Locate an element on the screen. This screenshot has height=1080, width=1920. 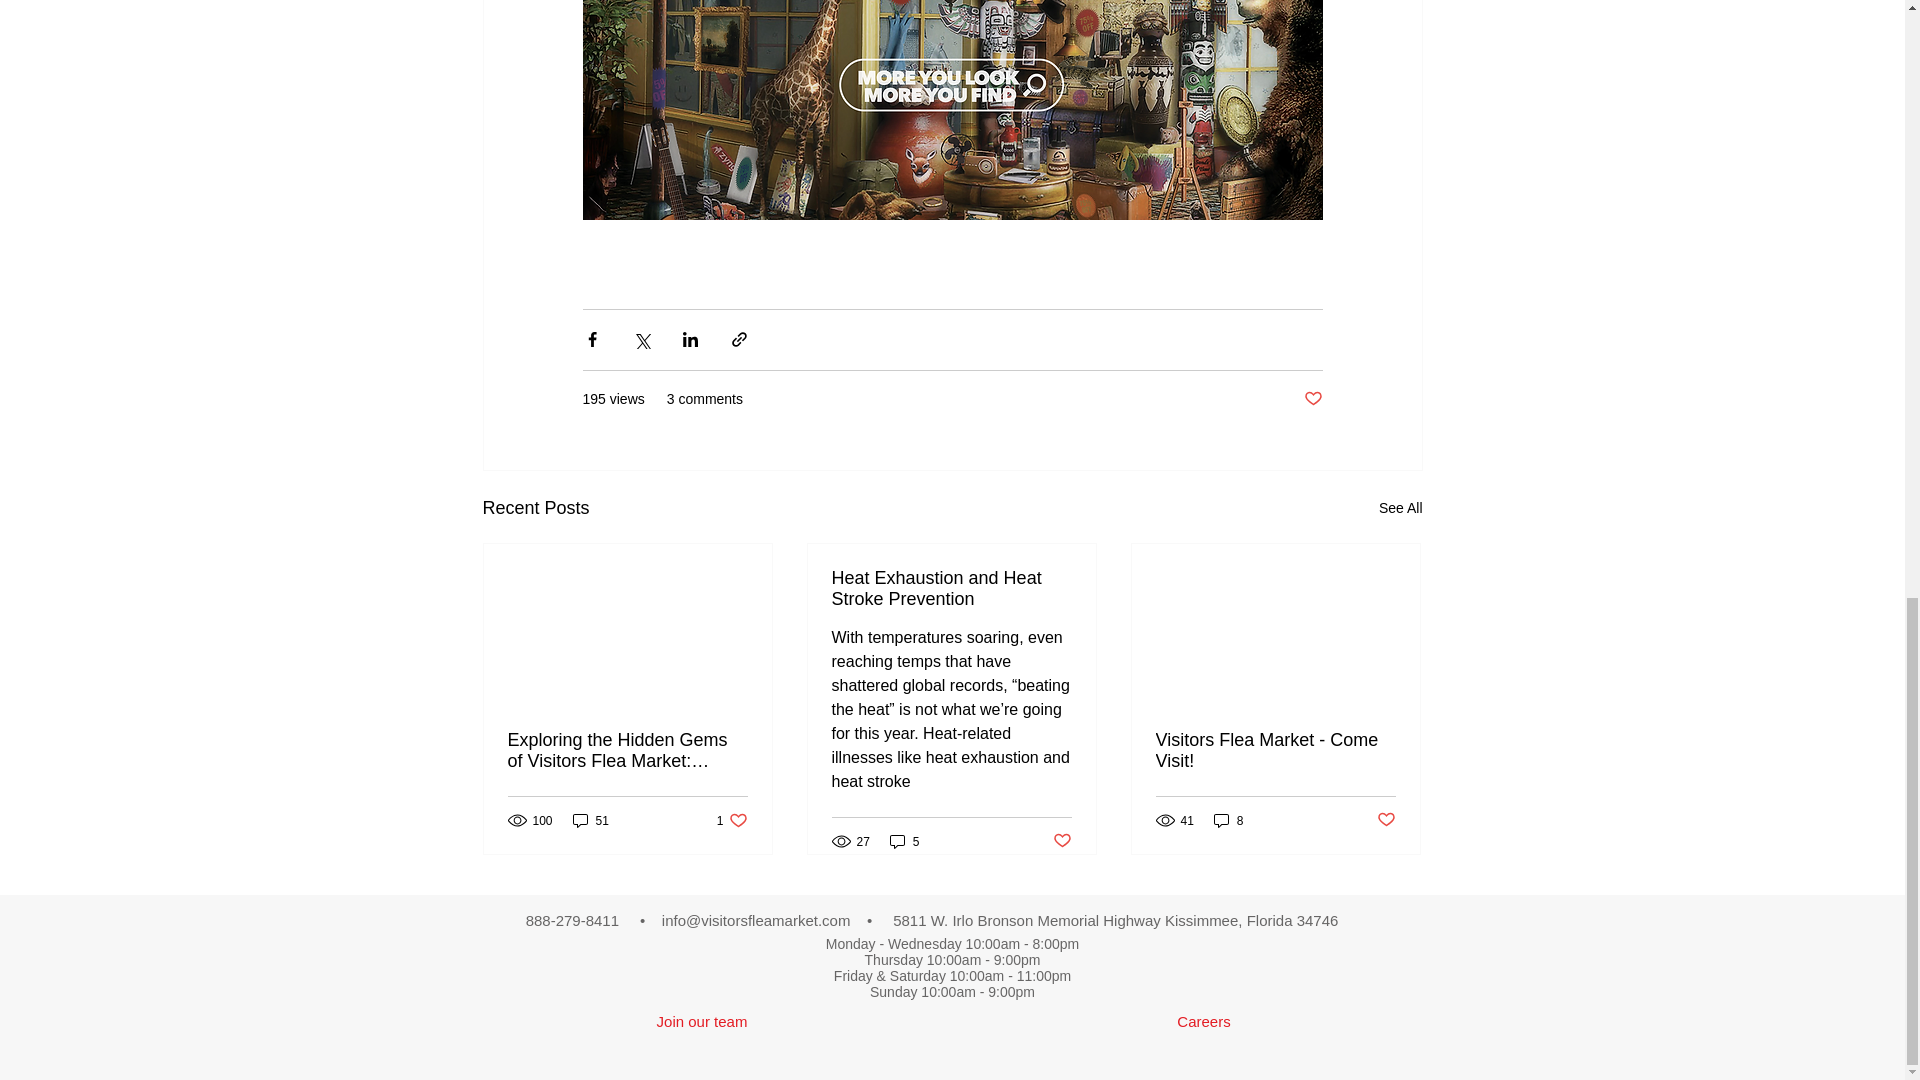
Heat Exhaustion and Heat Stroke Prevention is located at coordinates (1228, 820).